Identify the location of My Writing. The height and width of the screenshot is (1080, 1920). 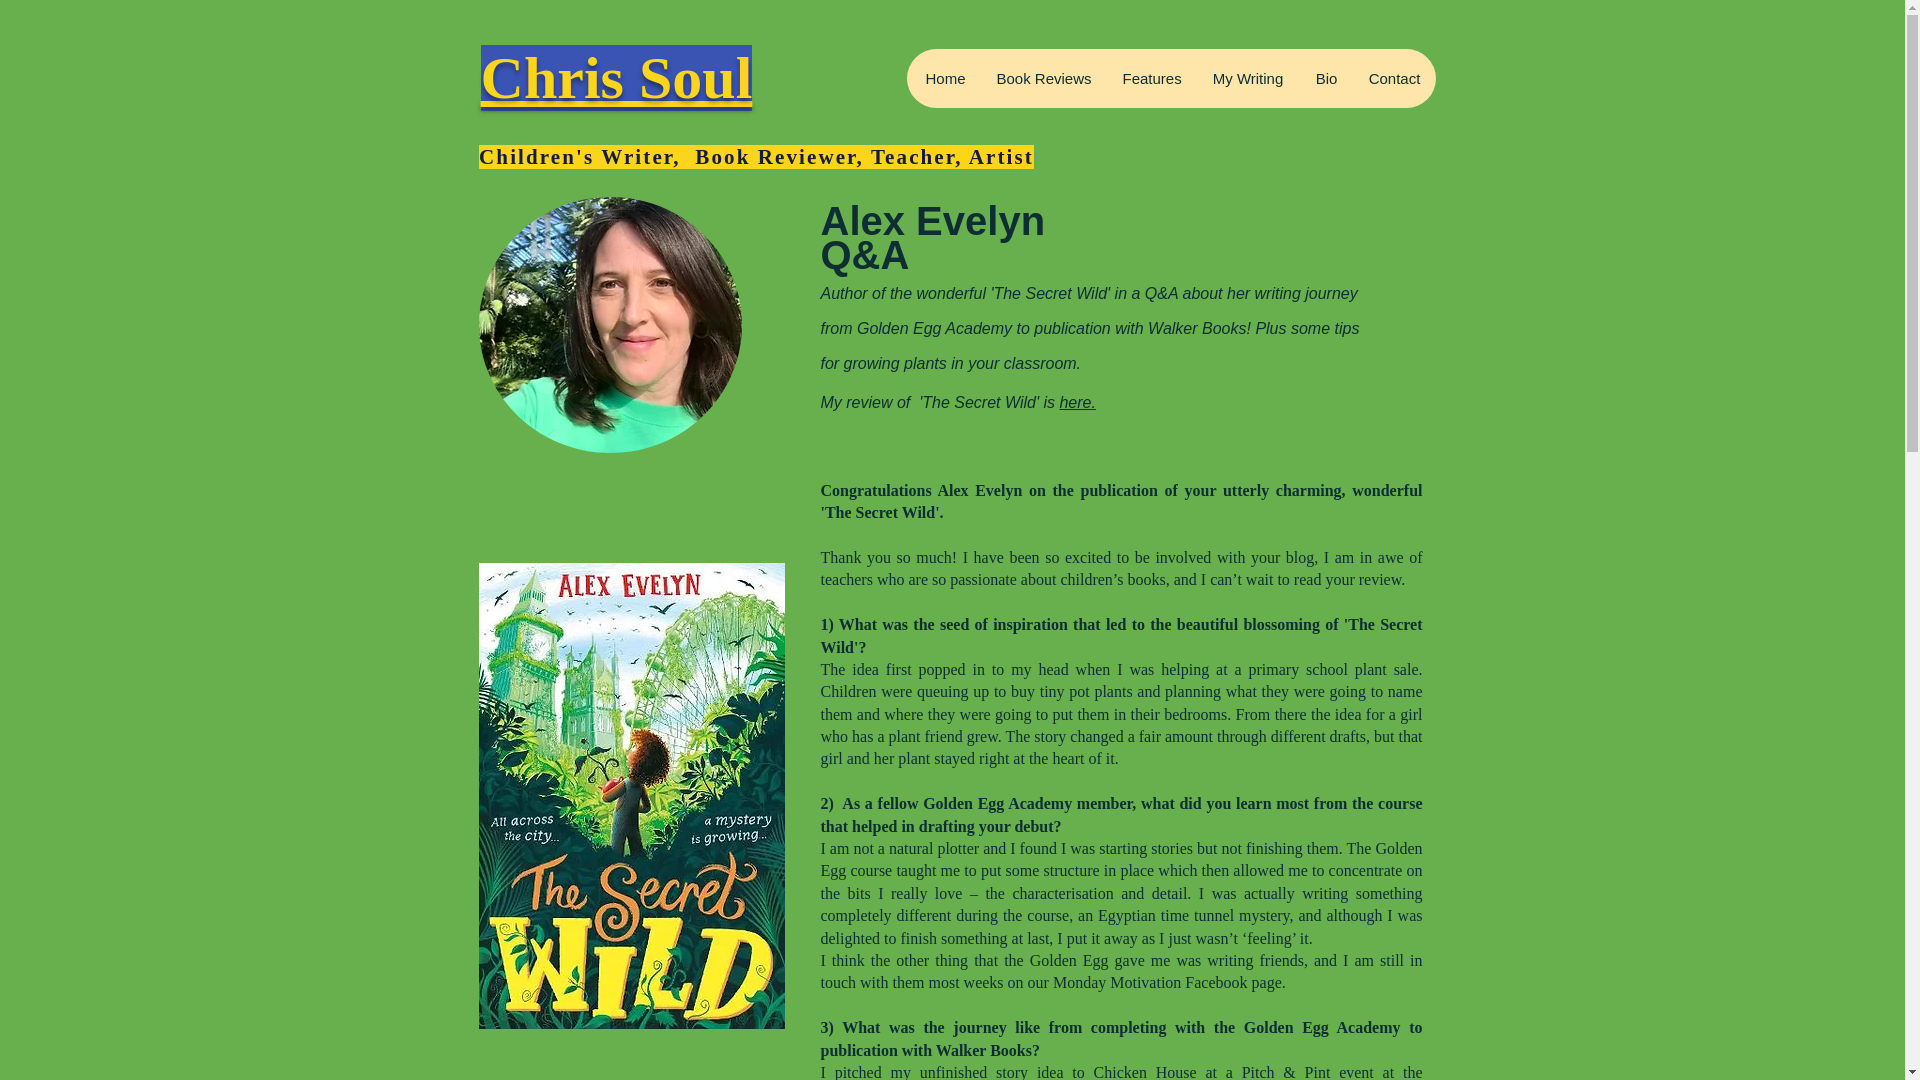
(1248, 78).